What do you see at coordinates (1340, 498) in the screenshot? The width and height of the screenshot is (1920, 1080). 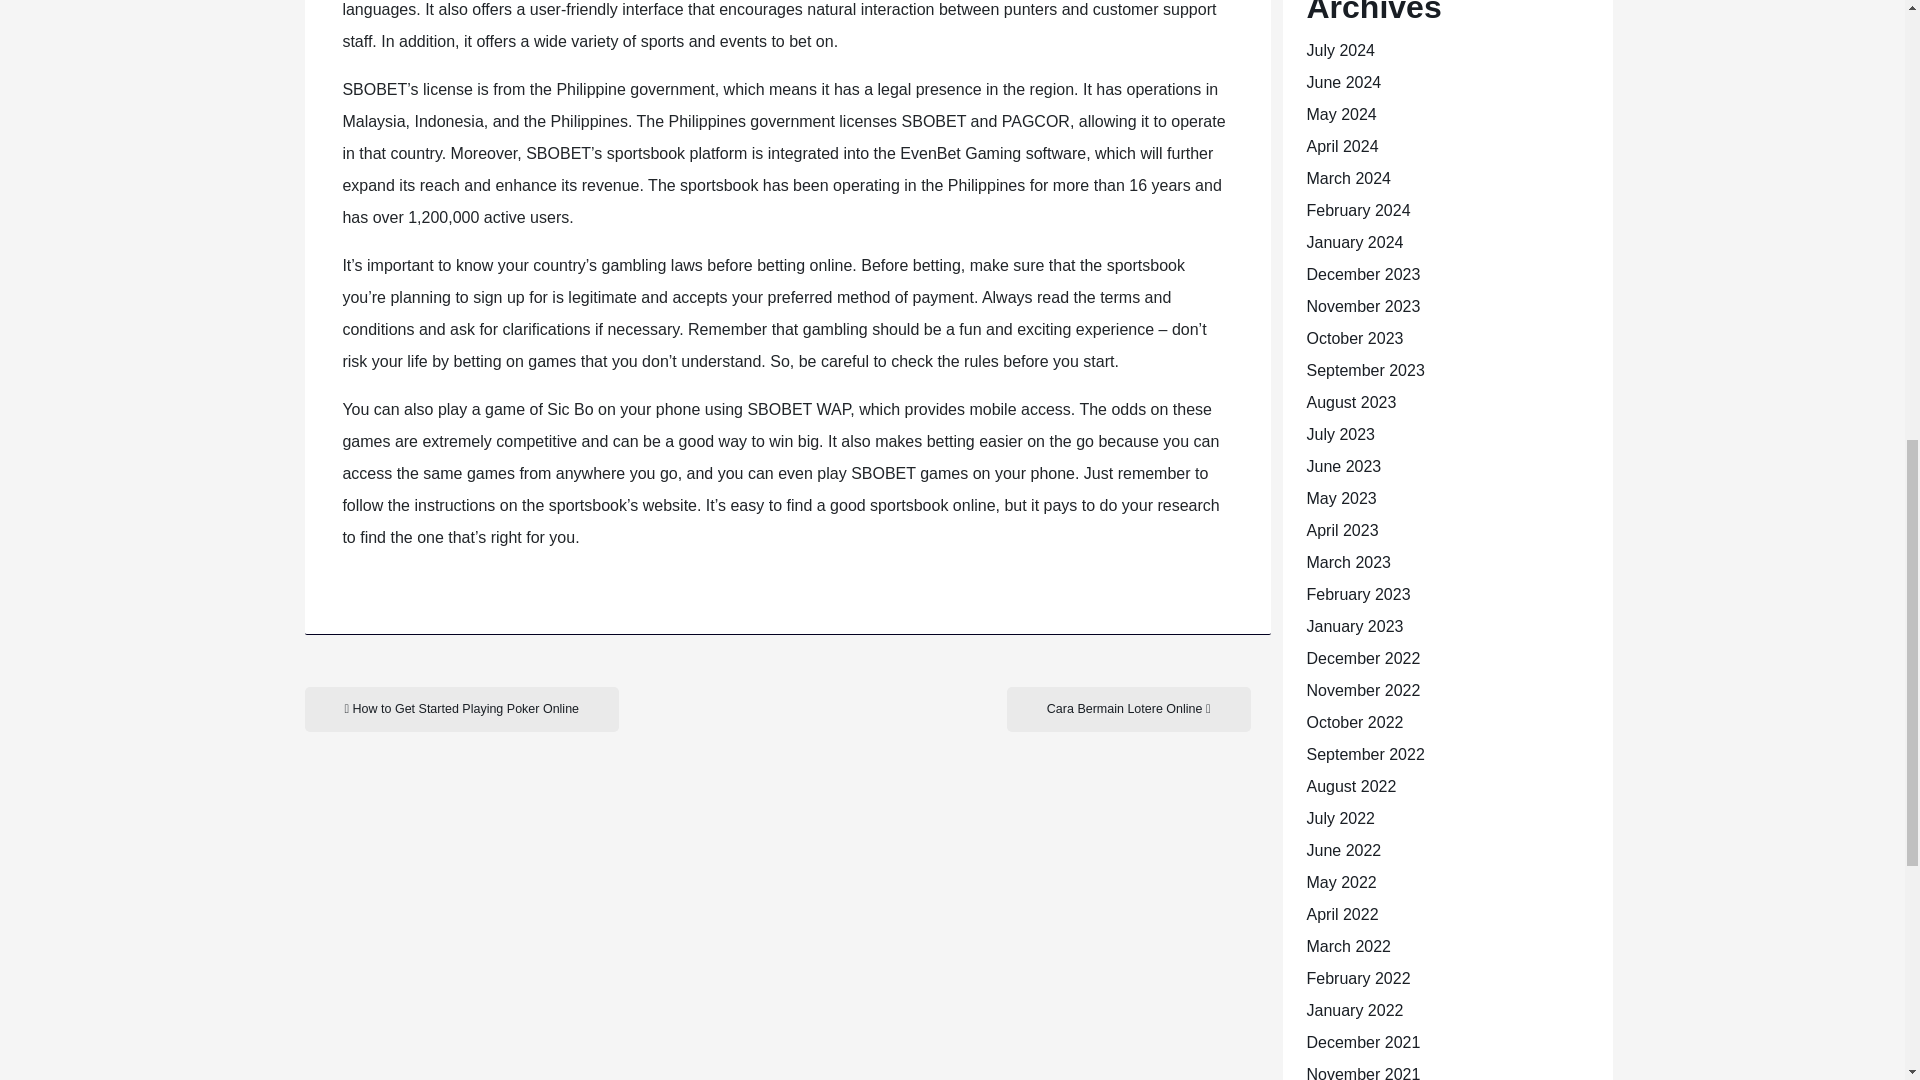 I see `May 2023` at bounding box center [1340, 498].